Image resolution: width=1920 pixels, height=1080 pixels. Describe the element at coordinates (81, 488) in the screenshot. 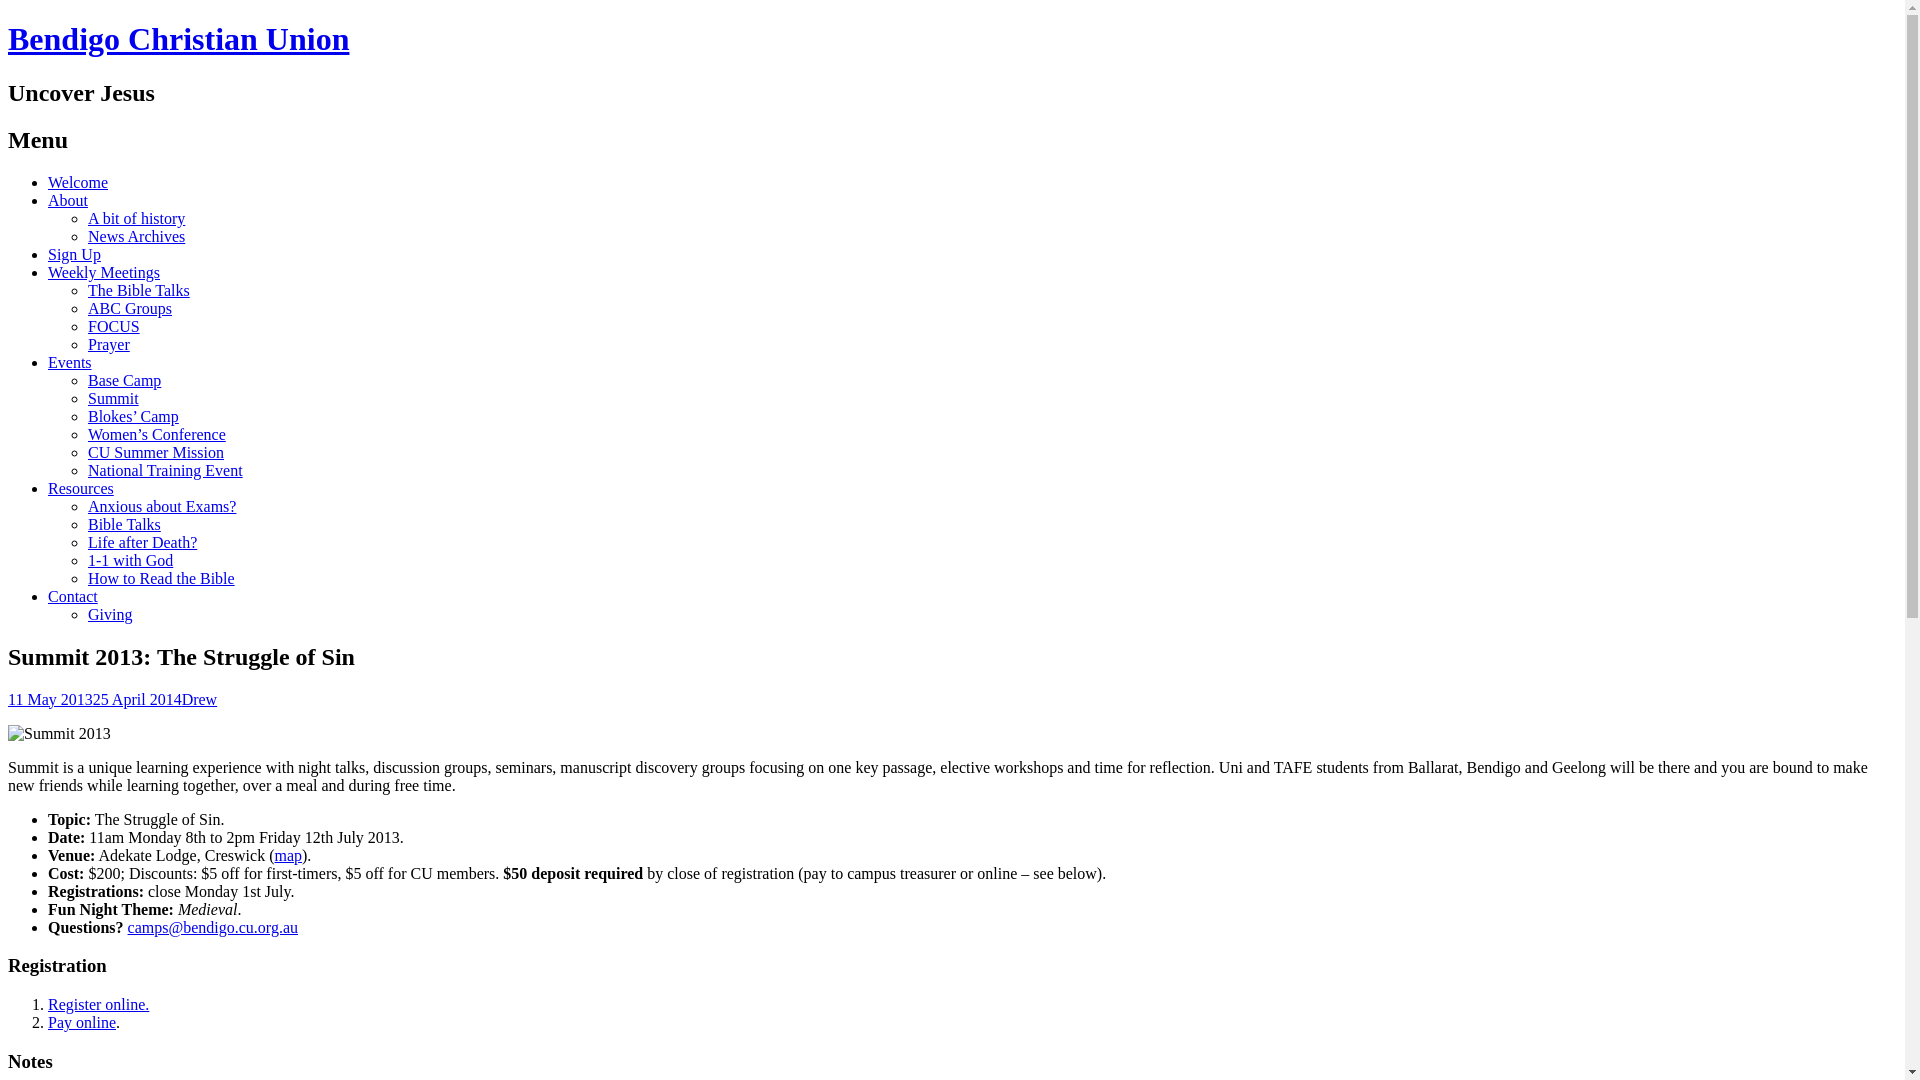

I see `Resources` at that location.